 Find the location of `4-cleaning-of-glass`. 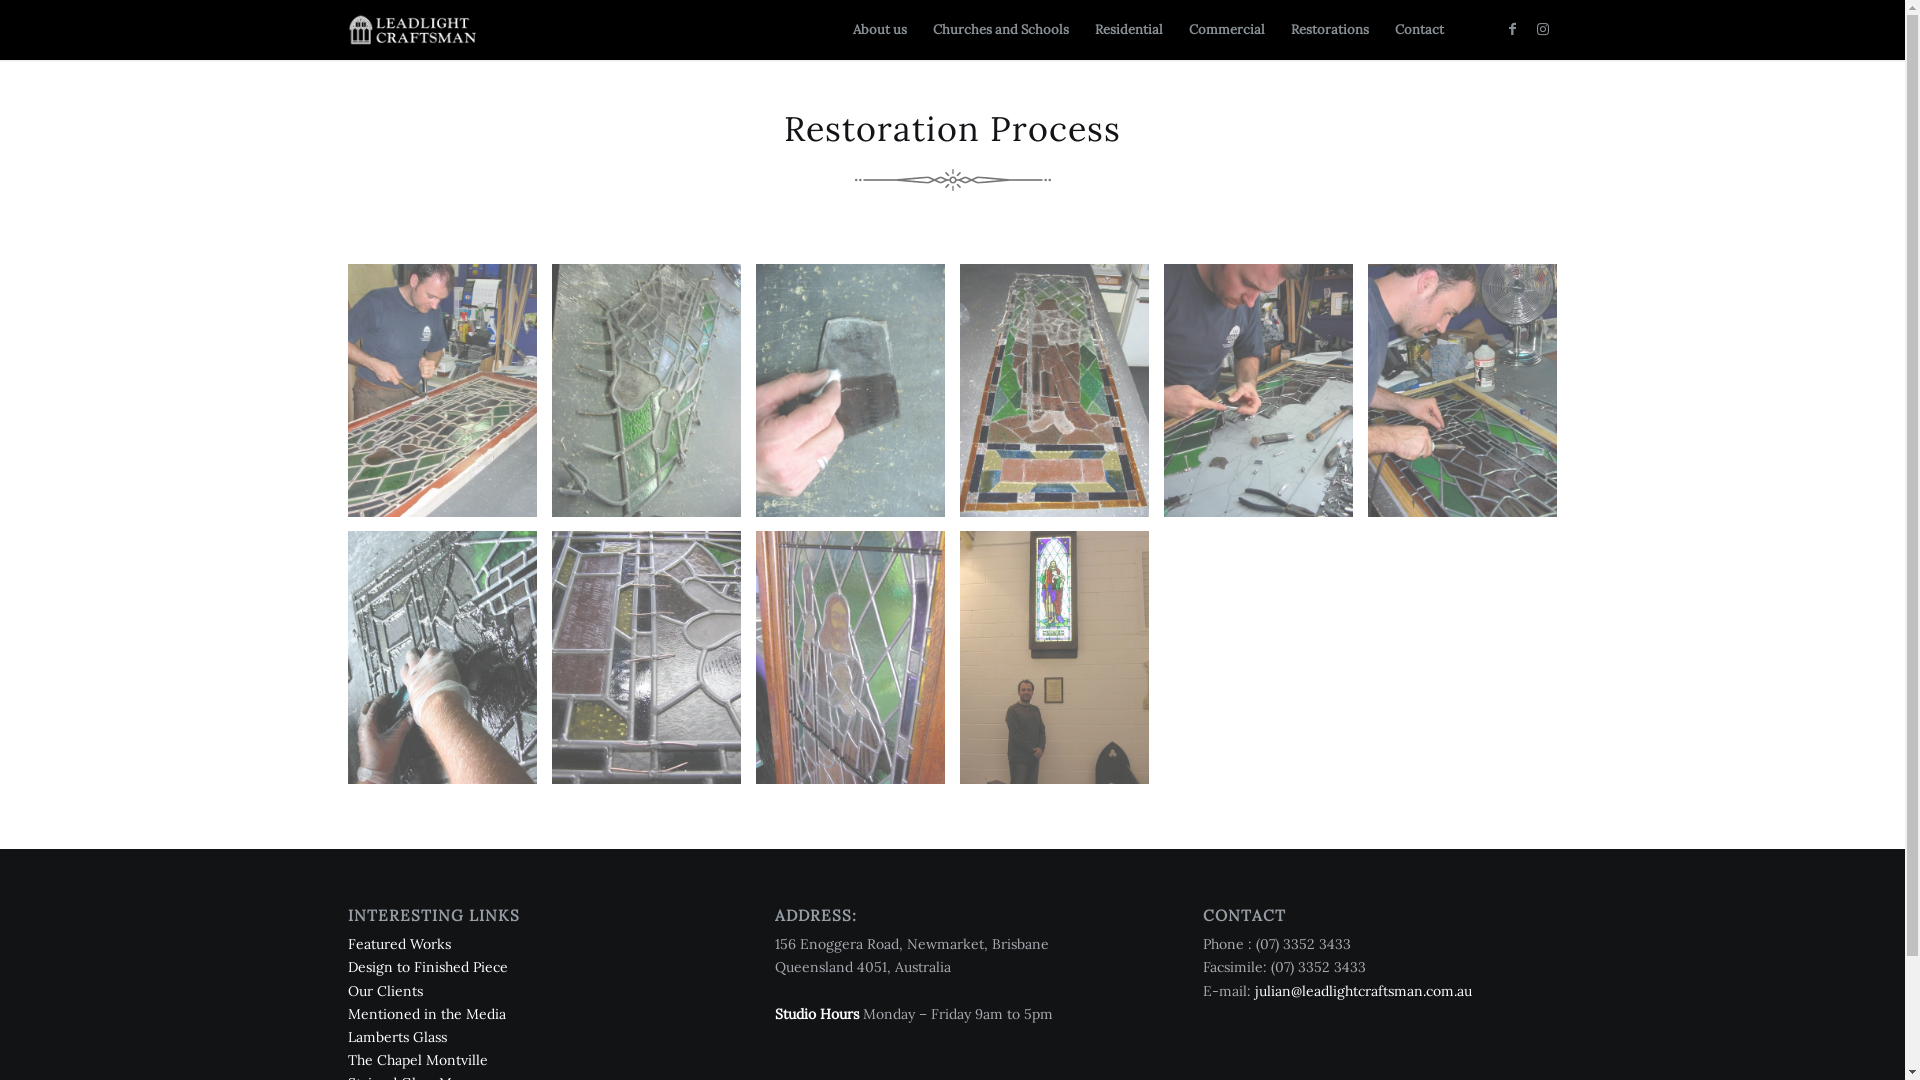

4-cleaning-of-glass is located at coordinates (858, 398).